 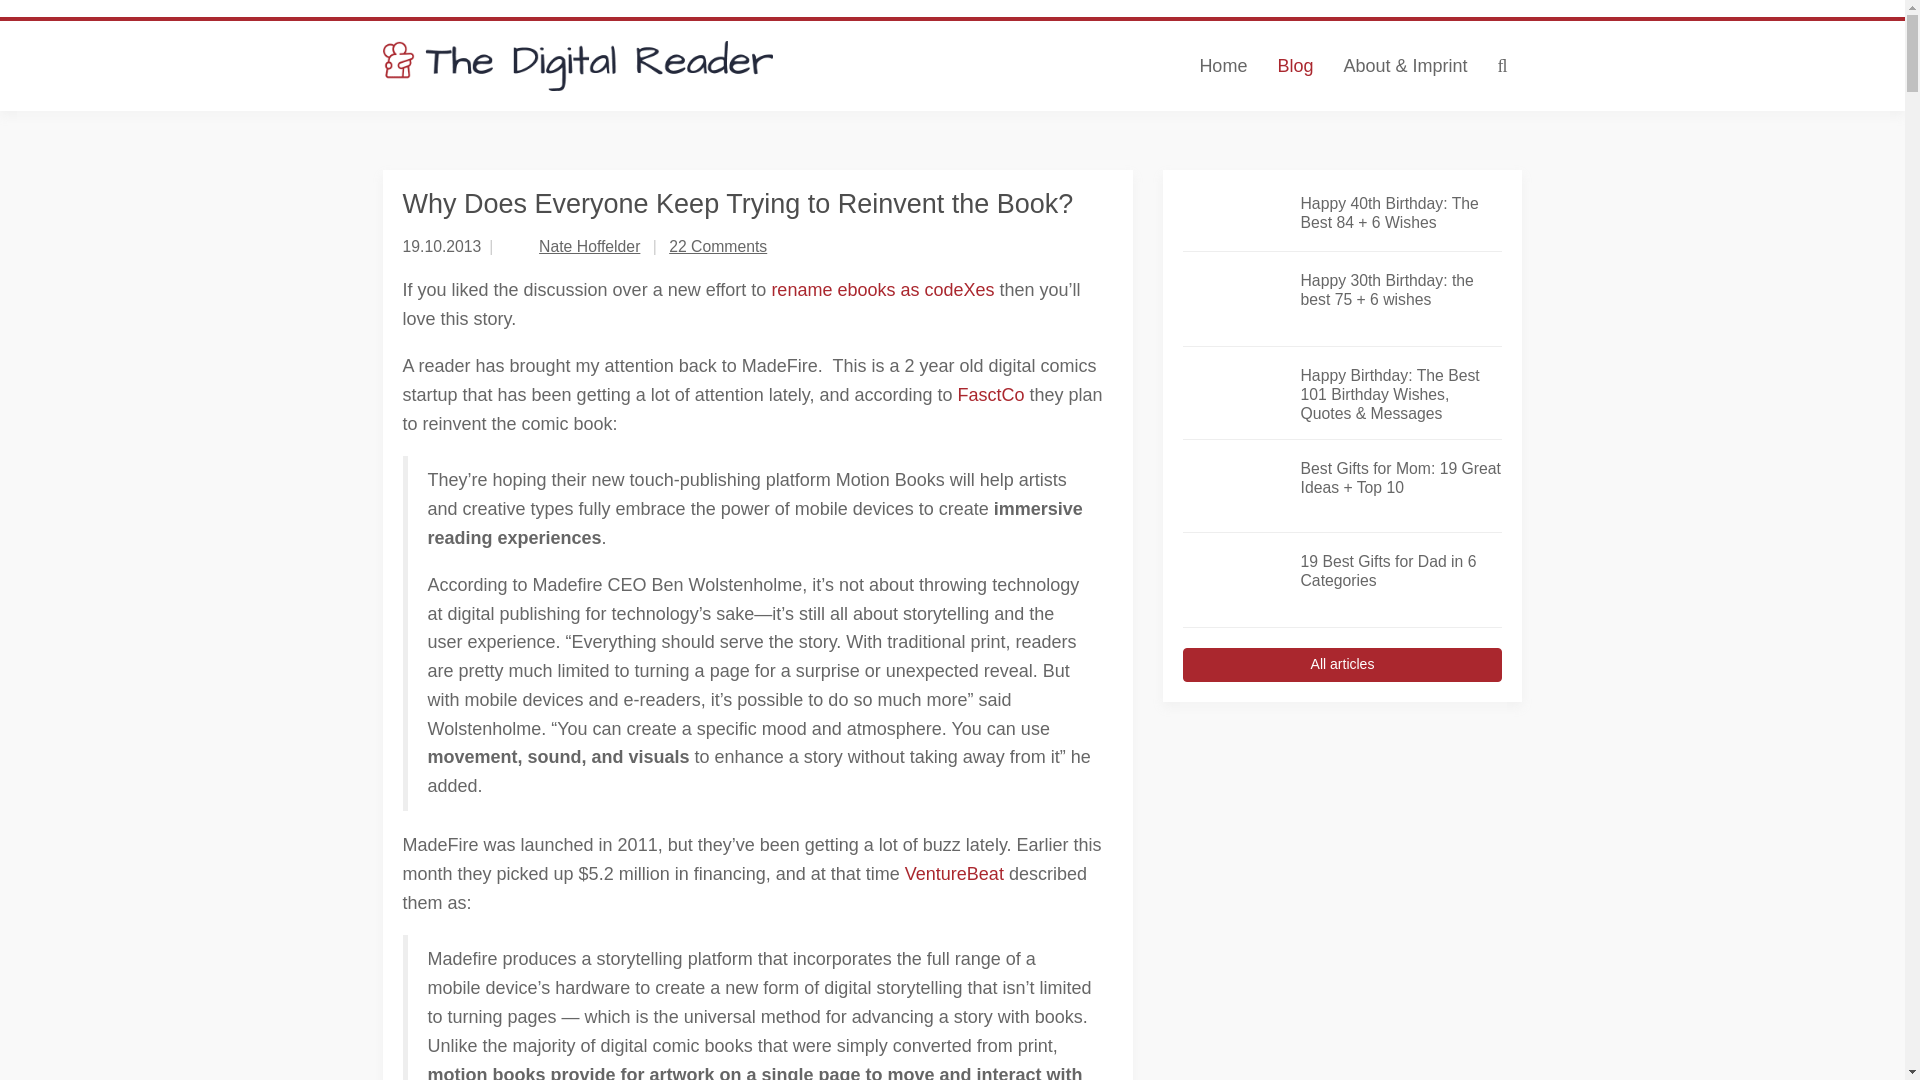 I want to click on Blog, so click(x=1294, y=66).